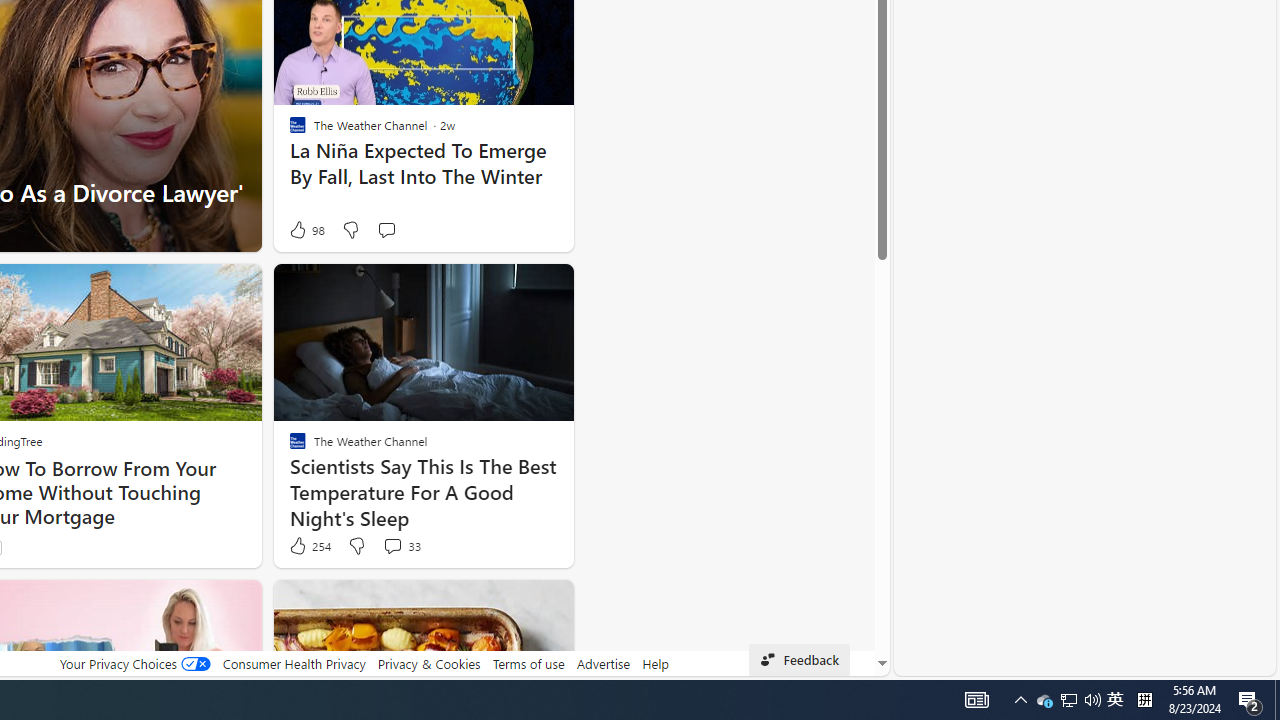  Describe the element at coordinates (528, 663) in the screenshot. I see `Terms of use` at that location.